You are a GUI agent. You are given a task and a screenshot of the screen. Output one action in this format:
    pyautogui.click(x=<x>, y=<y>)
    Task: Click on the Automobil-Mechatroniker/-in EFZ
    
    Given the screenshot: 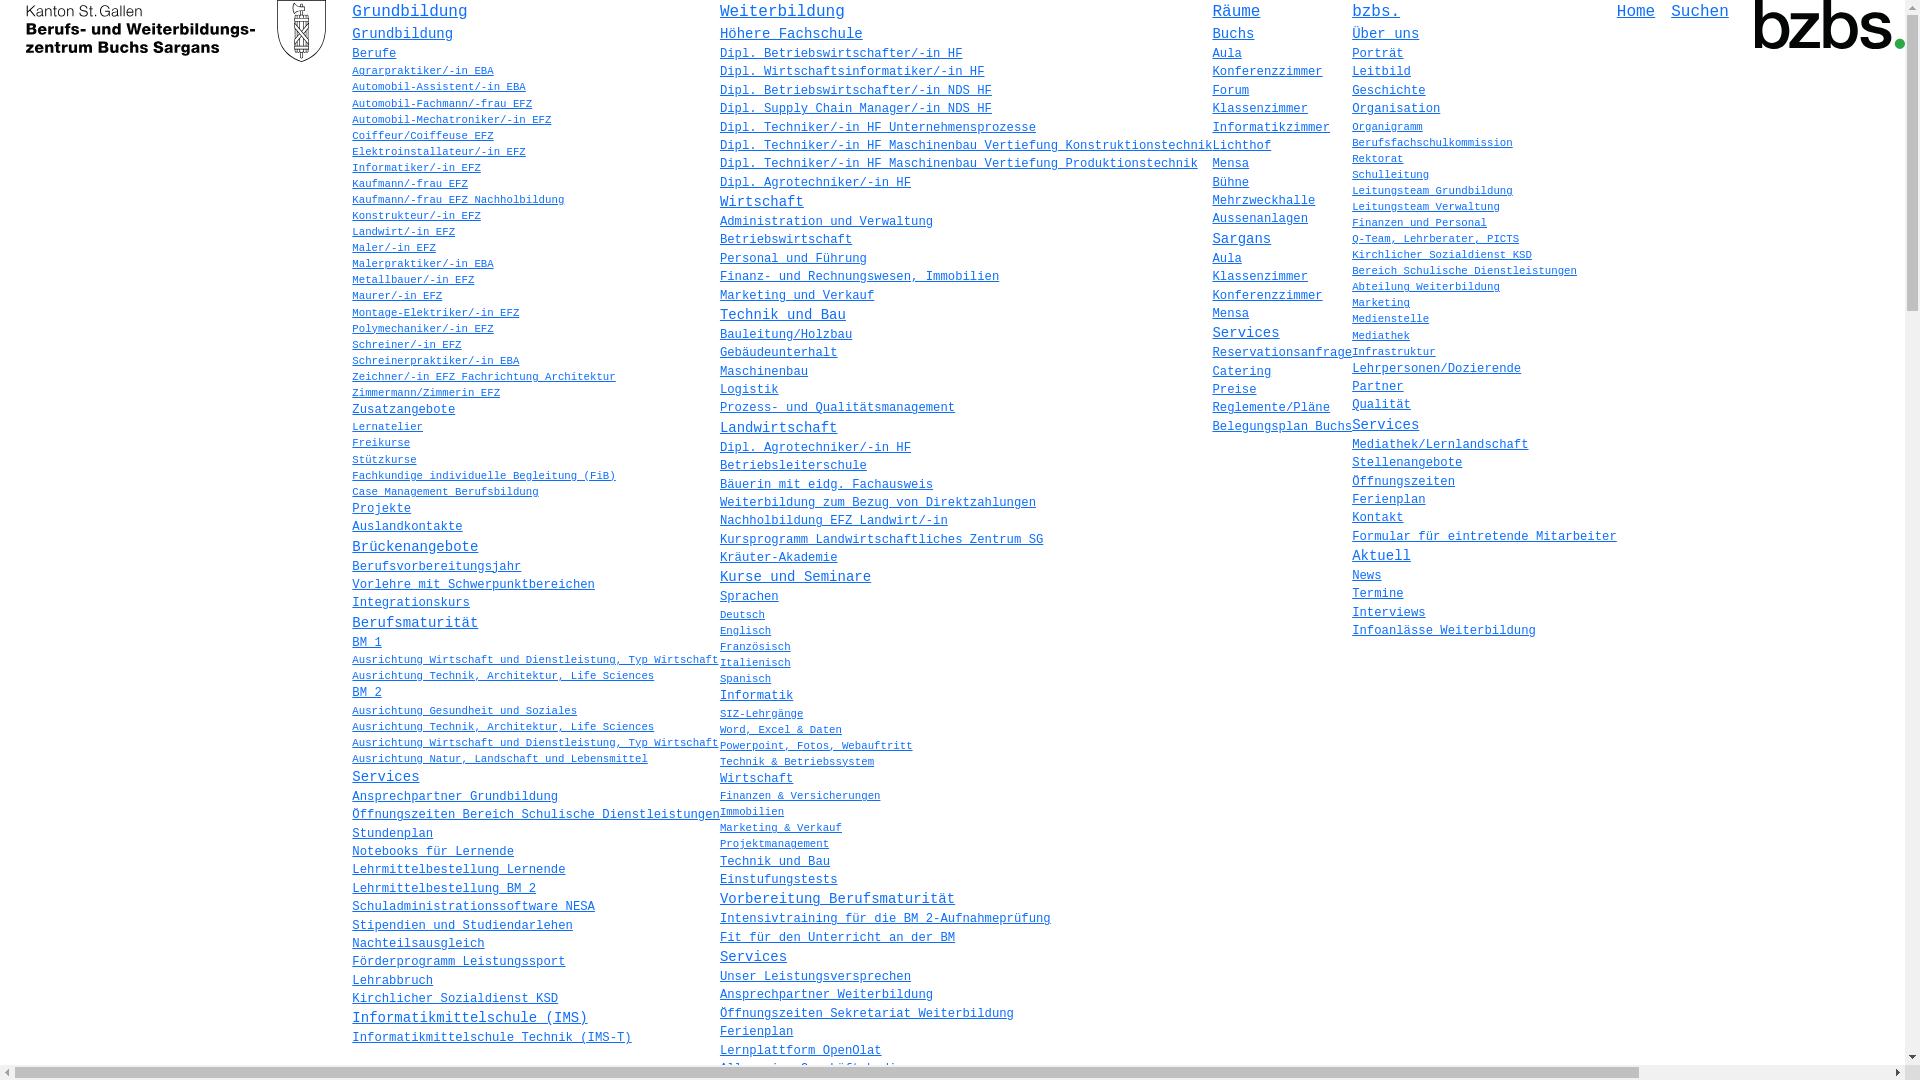 What is the action you would take?
    pyautogui.click(x=452, y=120)
    